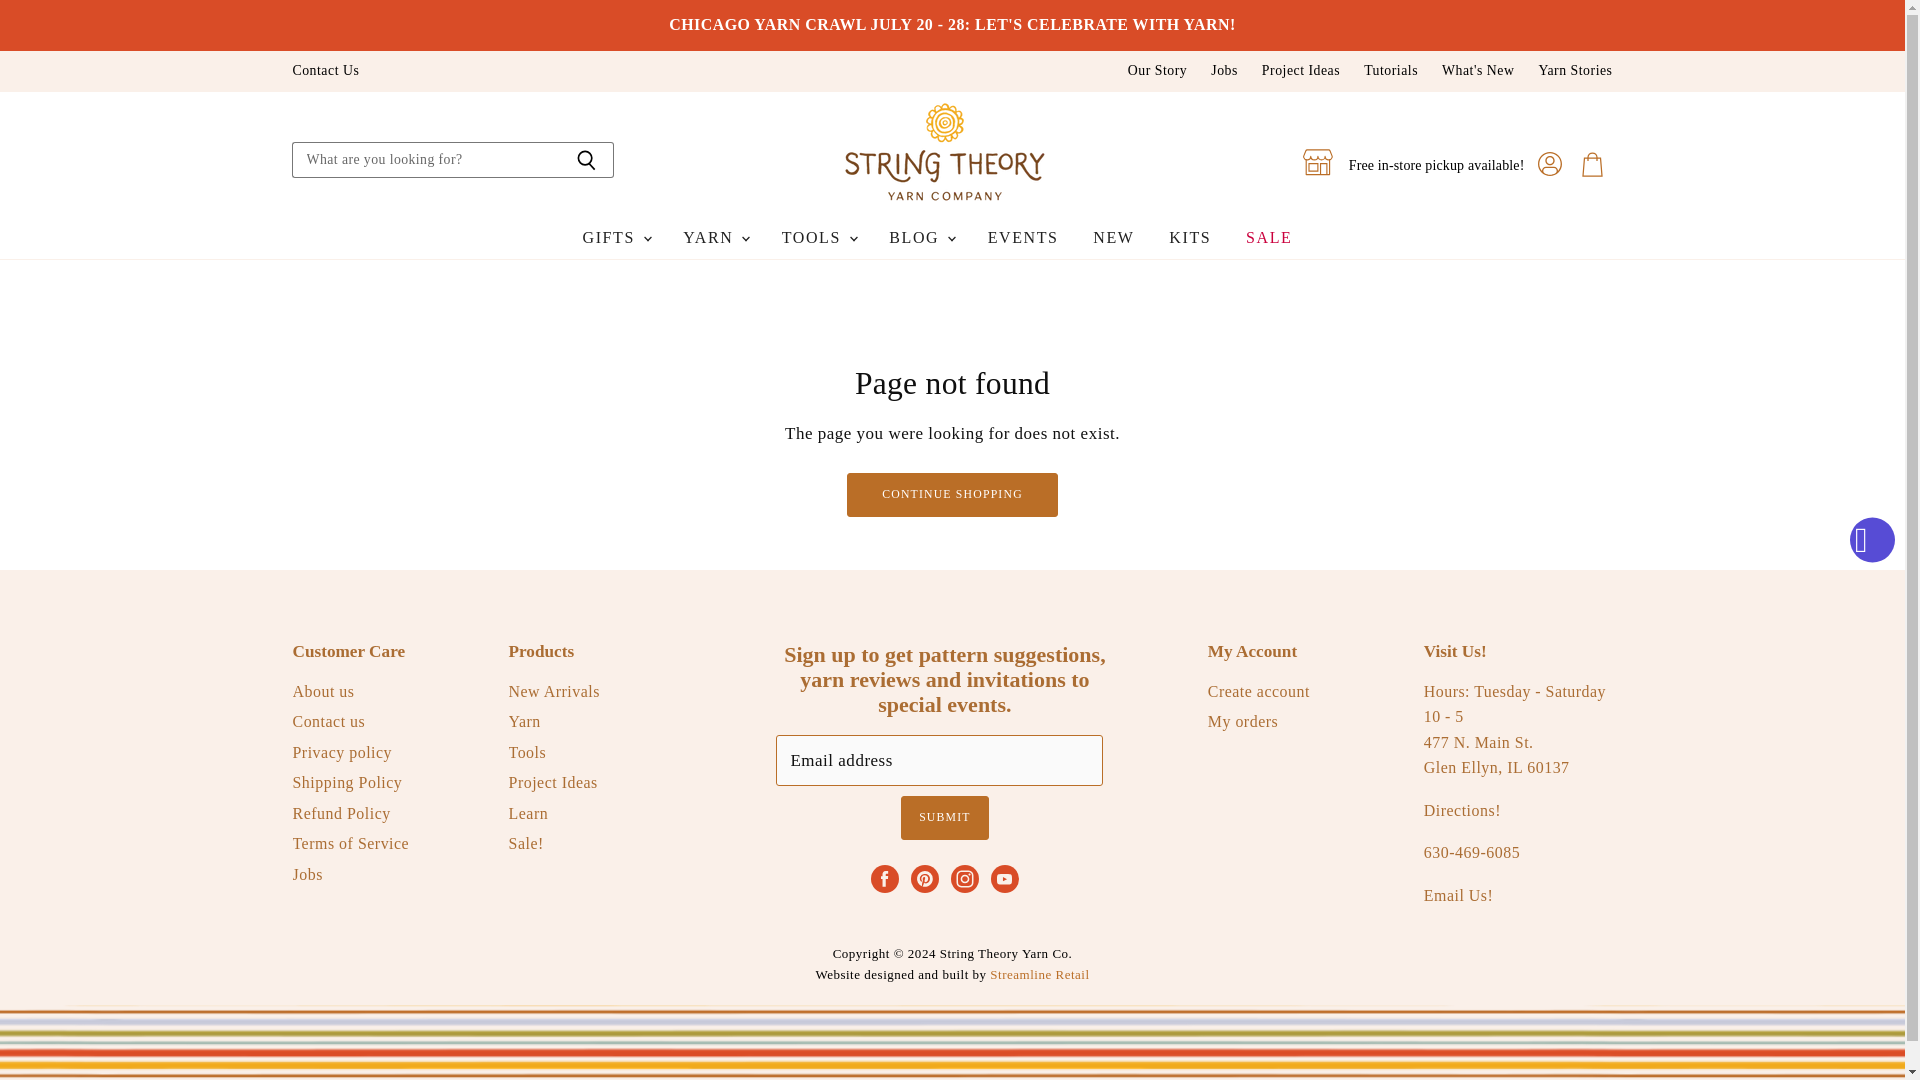 This screenshot has width=1920, height=1080. Describe the element at coordinates (1318, 162) in the screenshot. I see `Store icon` at that location.